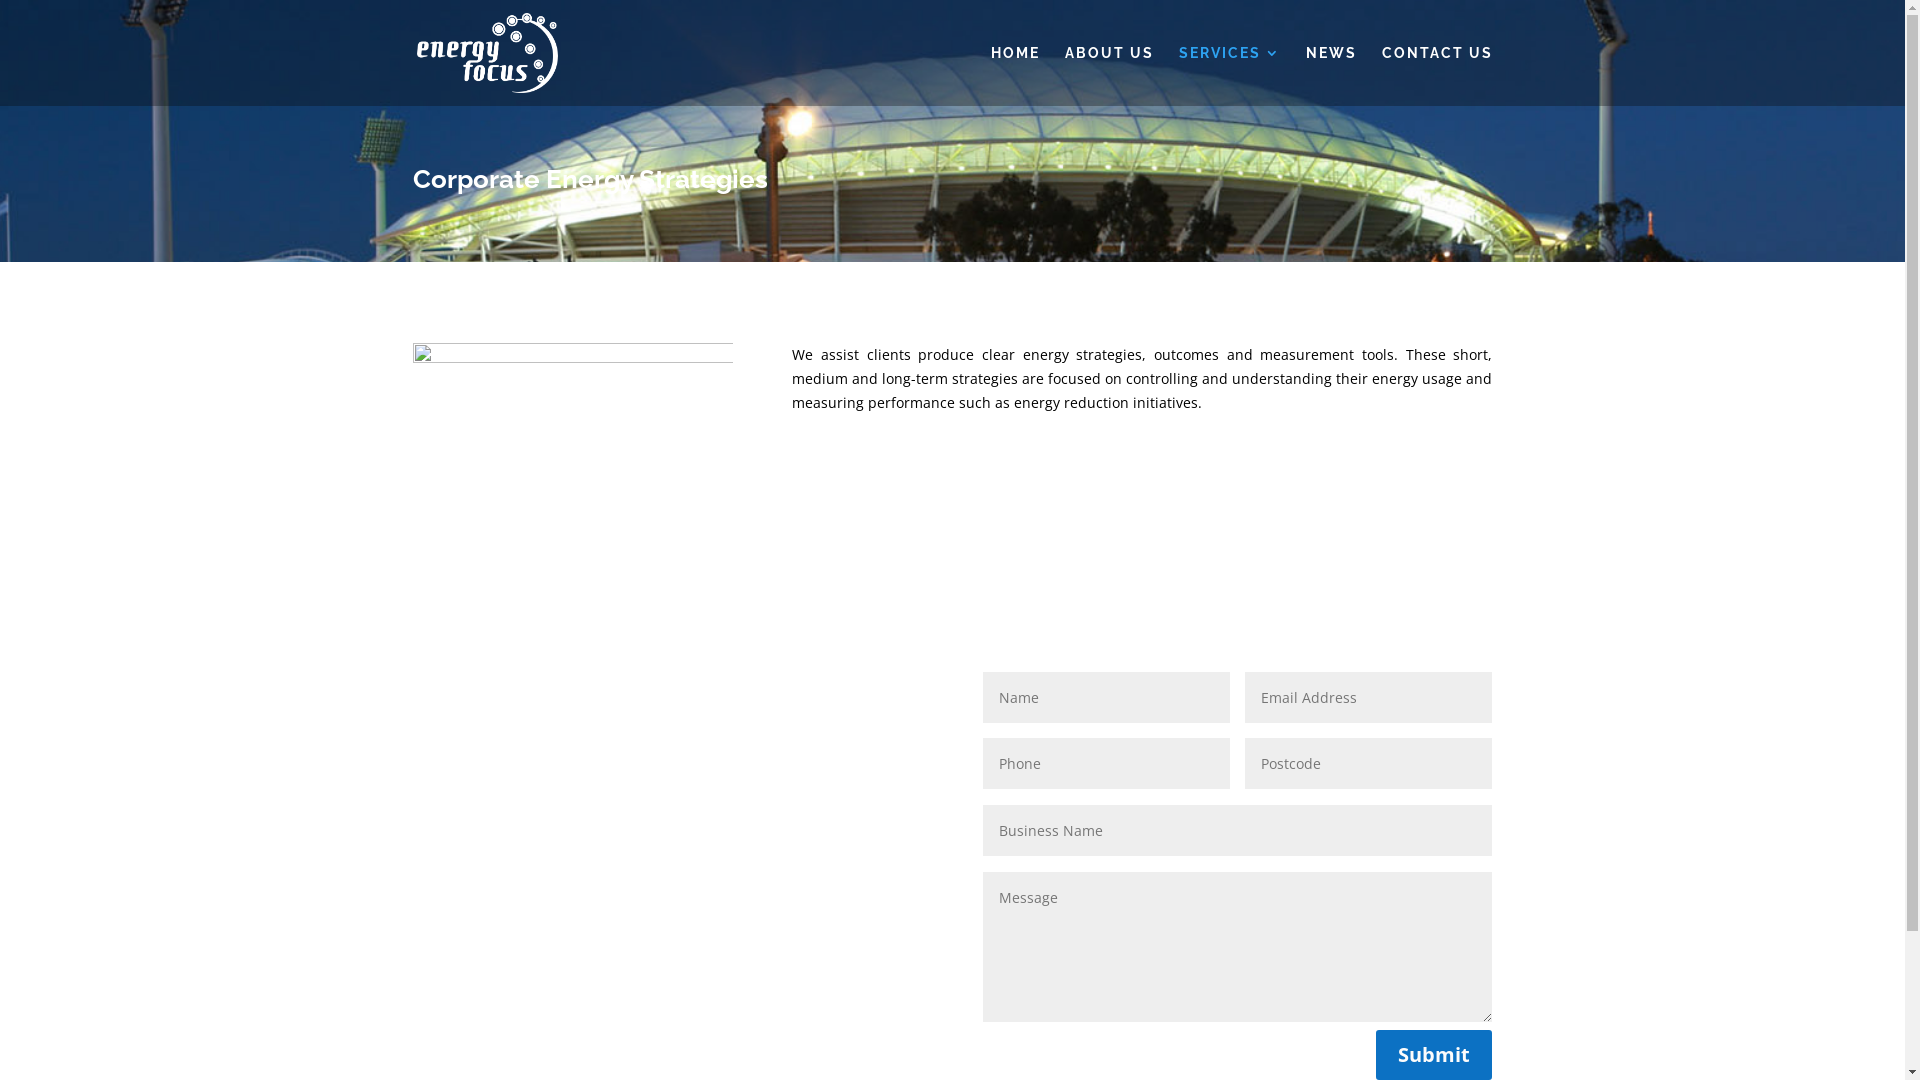 The height and width of the screenshot is (1080, 1920). What do you see at coordinates (1438, 76) in the screenshot?
I see `CONTACT US` at bounding box center [1438, 76].